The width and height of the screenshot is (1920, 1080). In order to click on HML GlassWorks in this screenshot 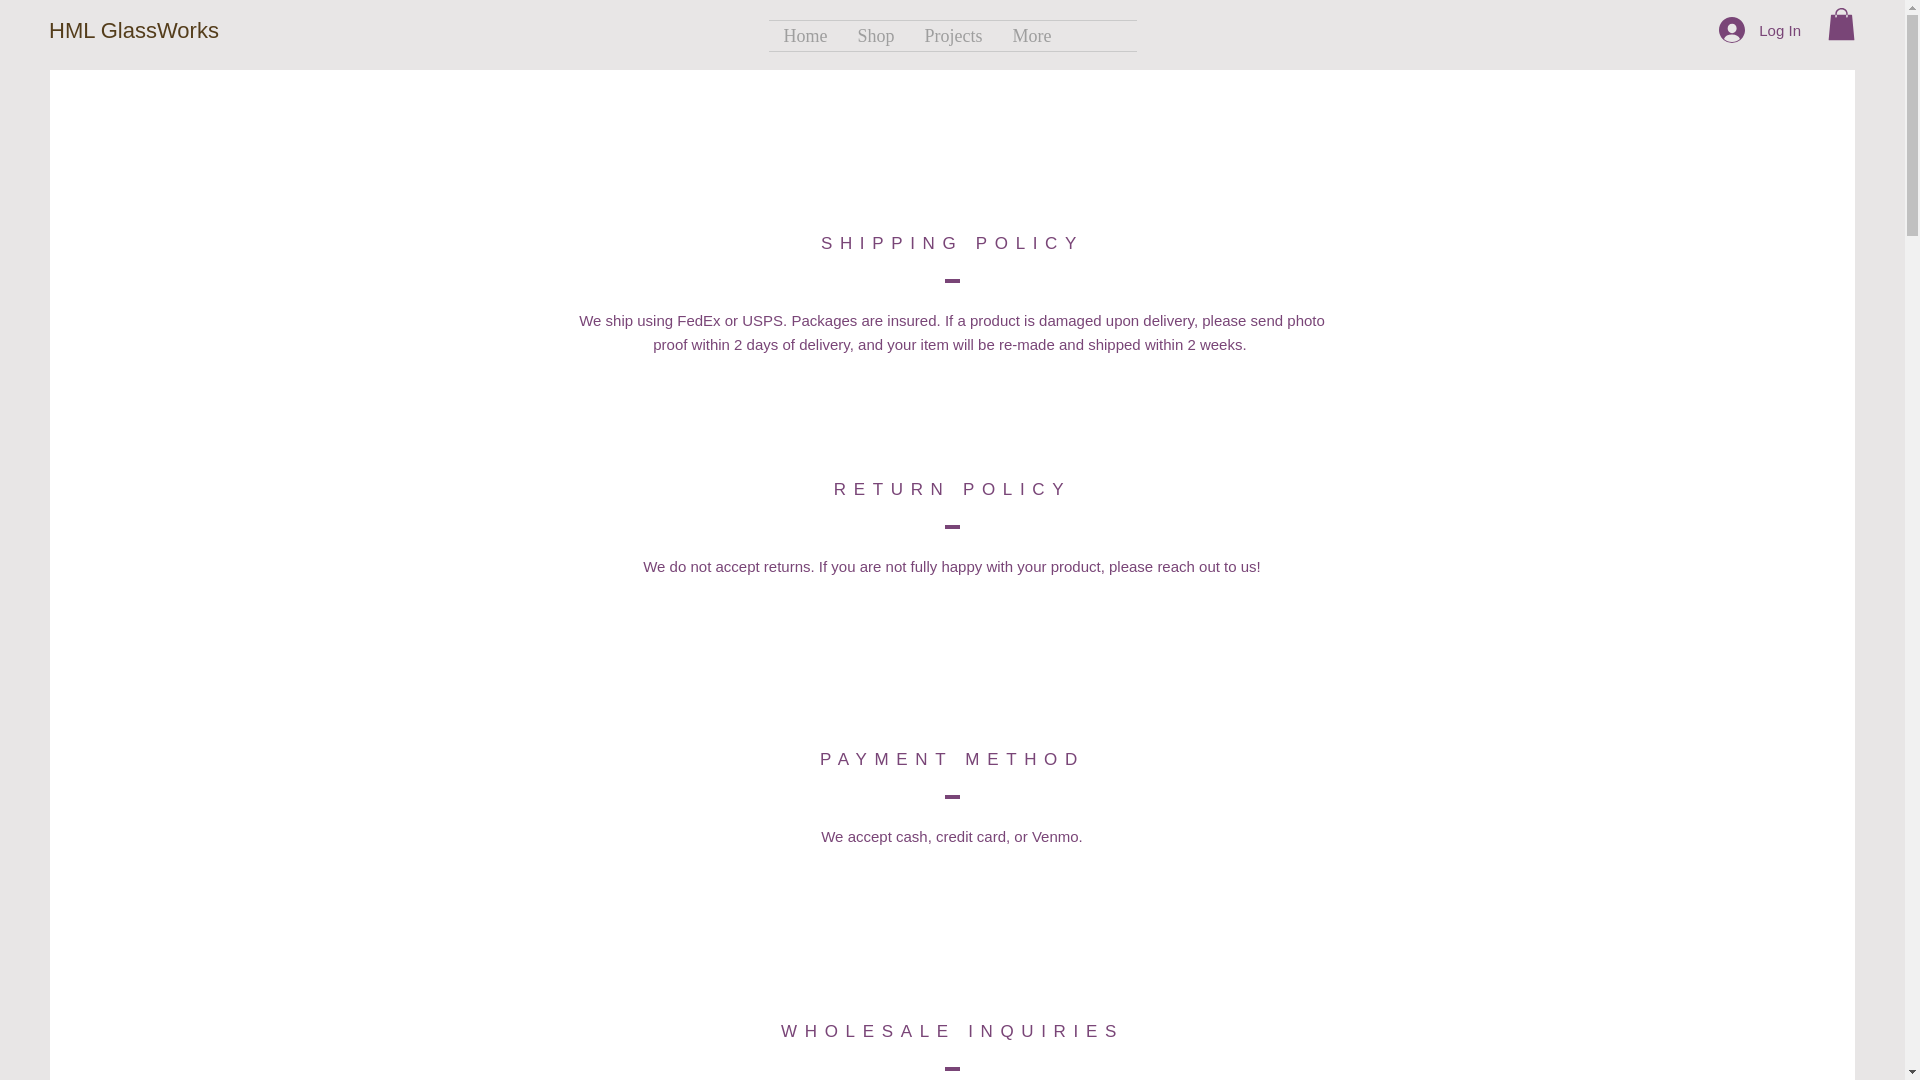, I will do `click(134, 31)`.